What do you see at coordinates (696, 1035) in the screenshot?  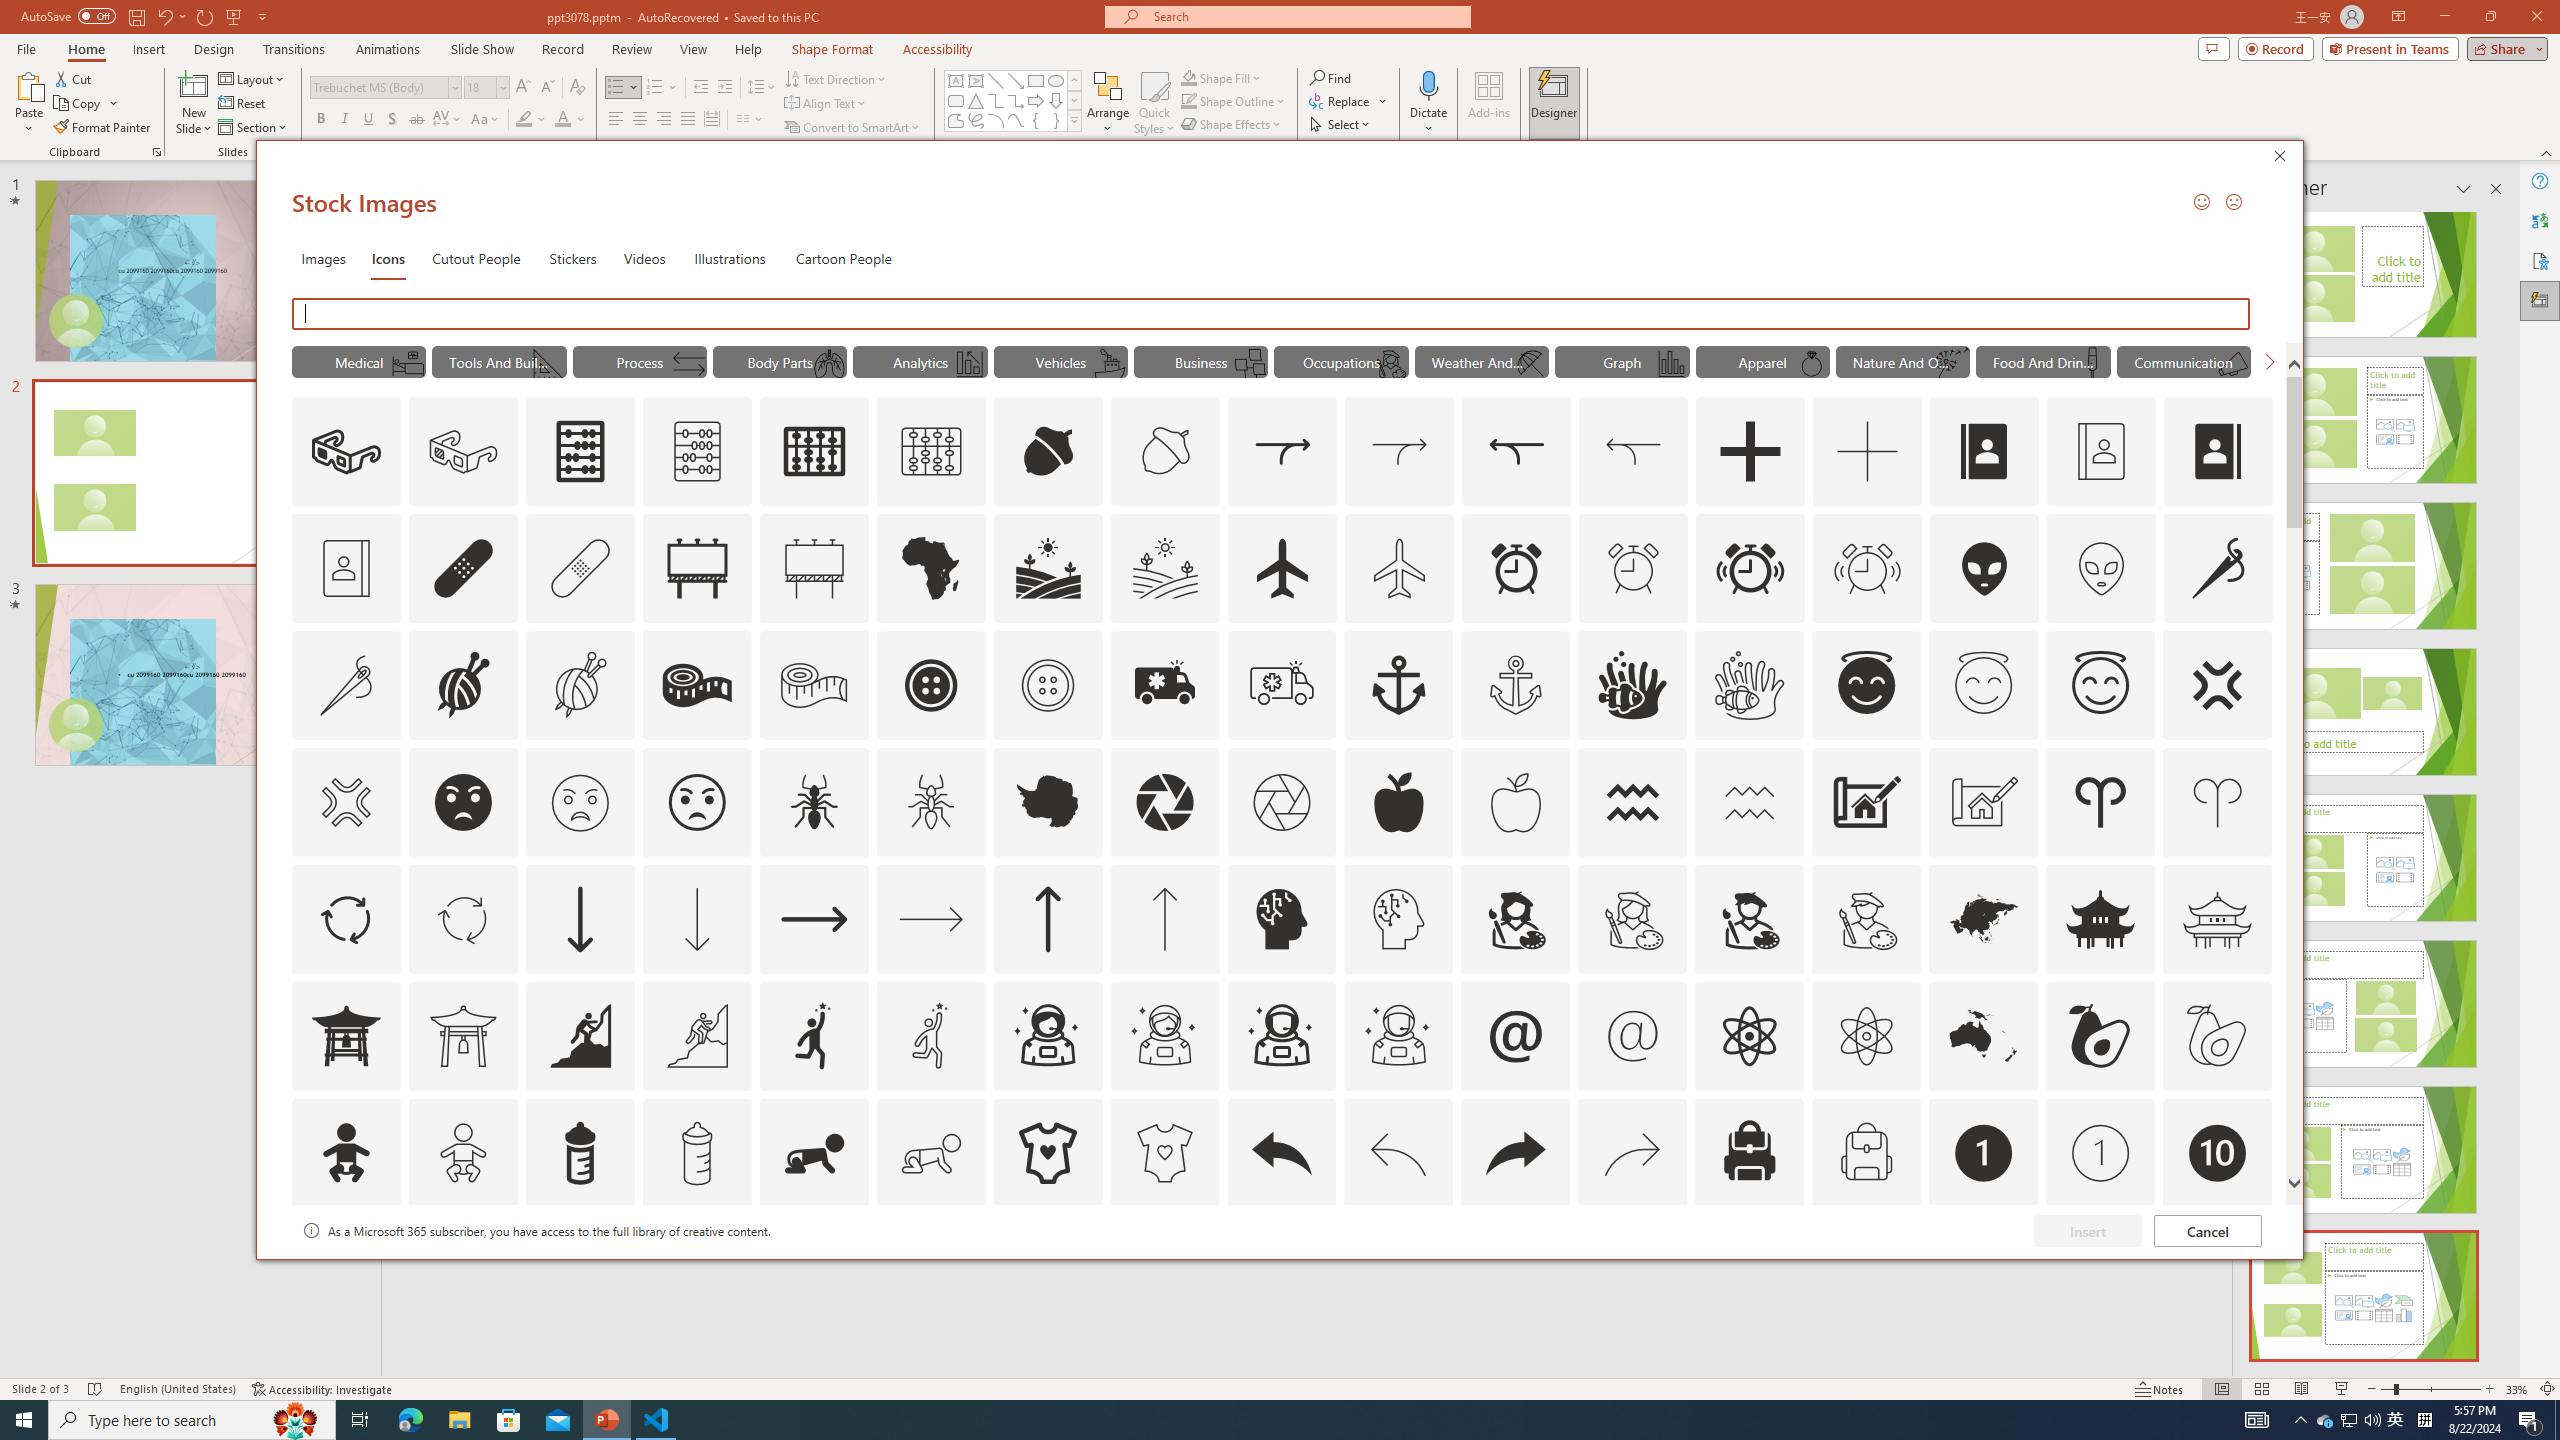 I see `AutomationID: Icons_Aspiration_M` at bounding box center [696, 1035].